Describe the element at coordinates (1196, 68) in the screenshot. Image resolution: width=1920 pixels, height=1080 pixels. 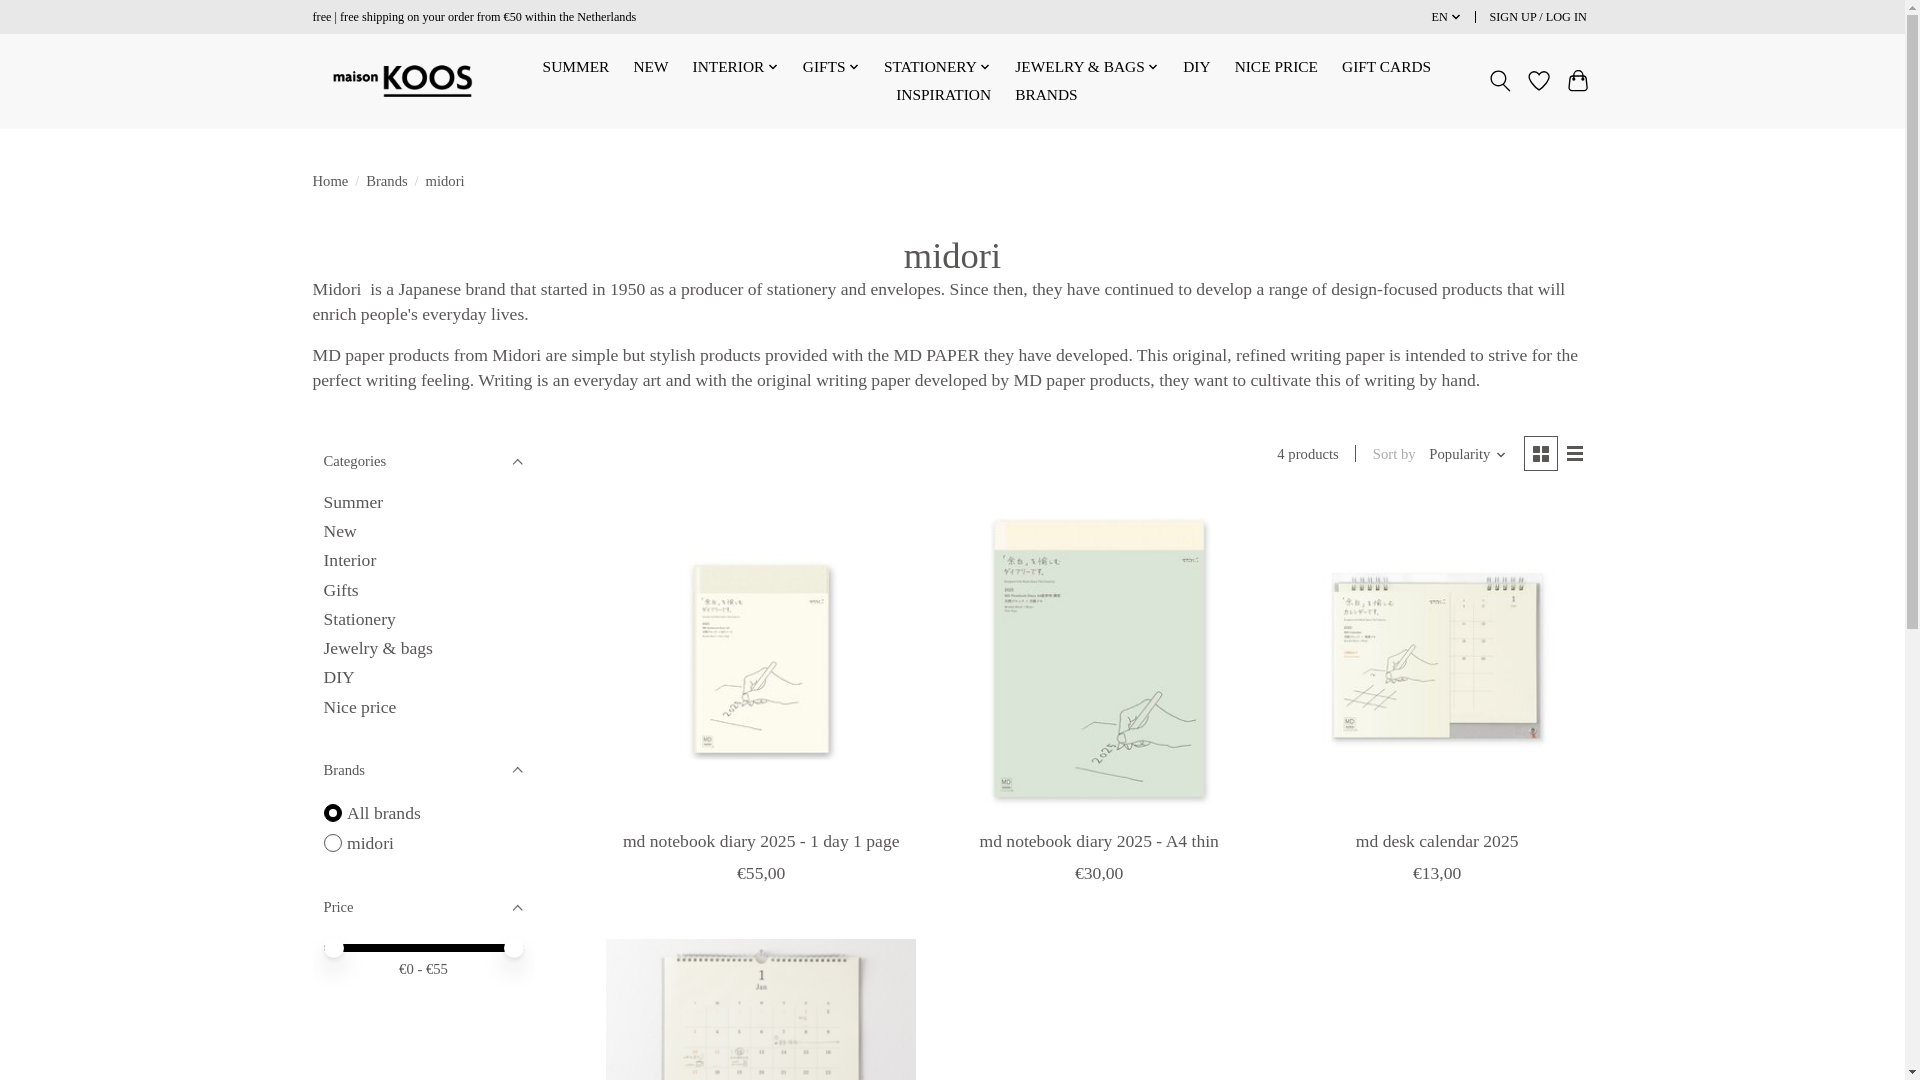
I see `DIY` at that location.